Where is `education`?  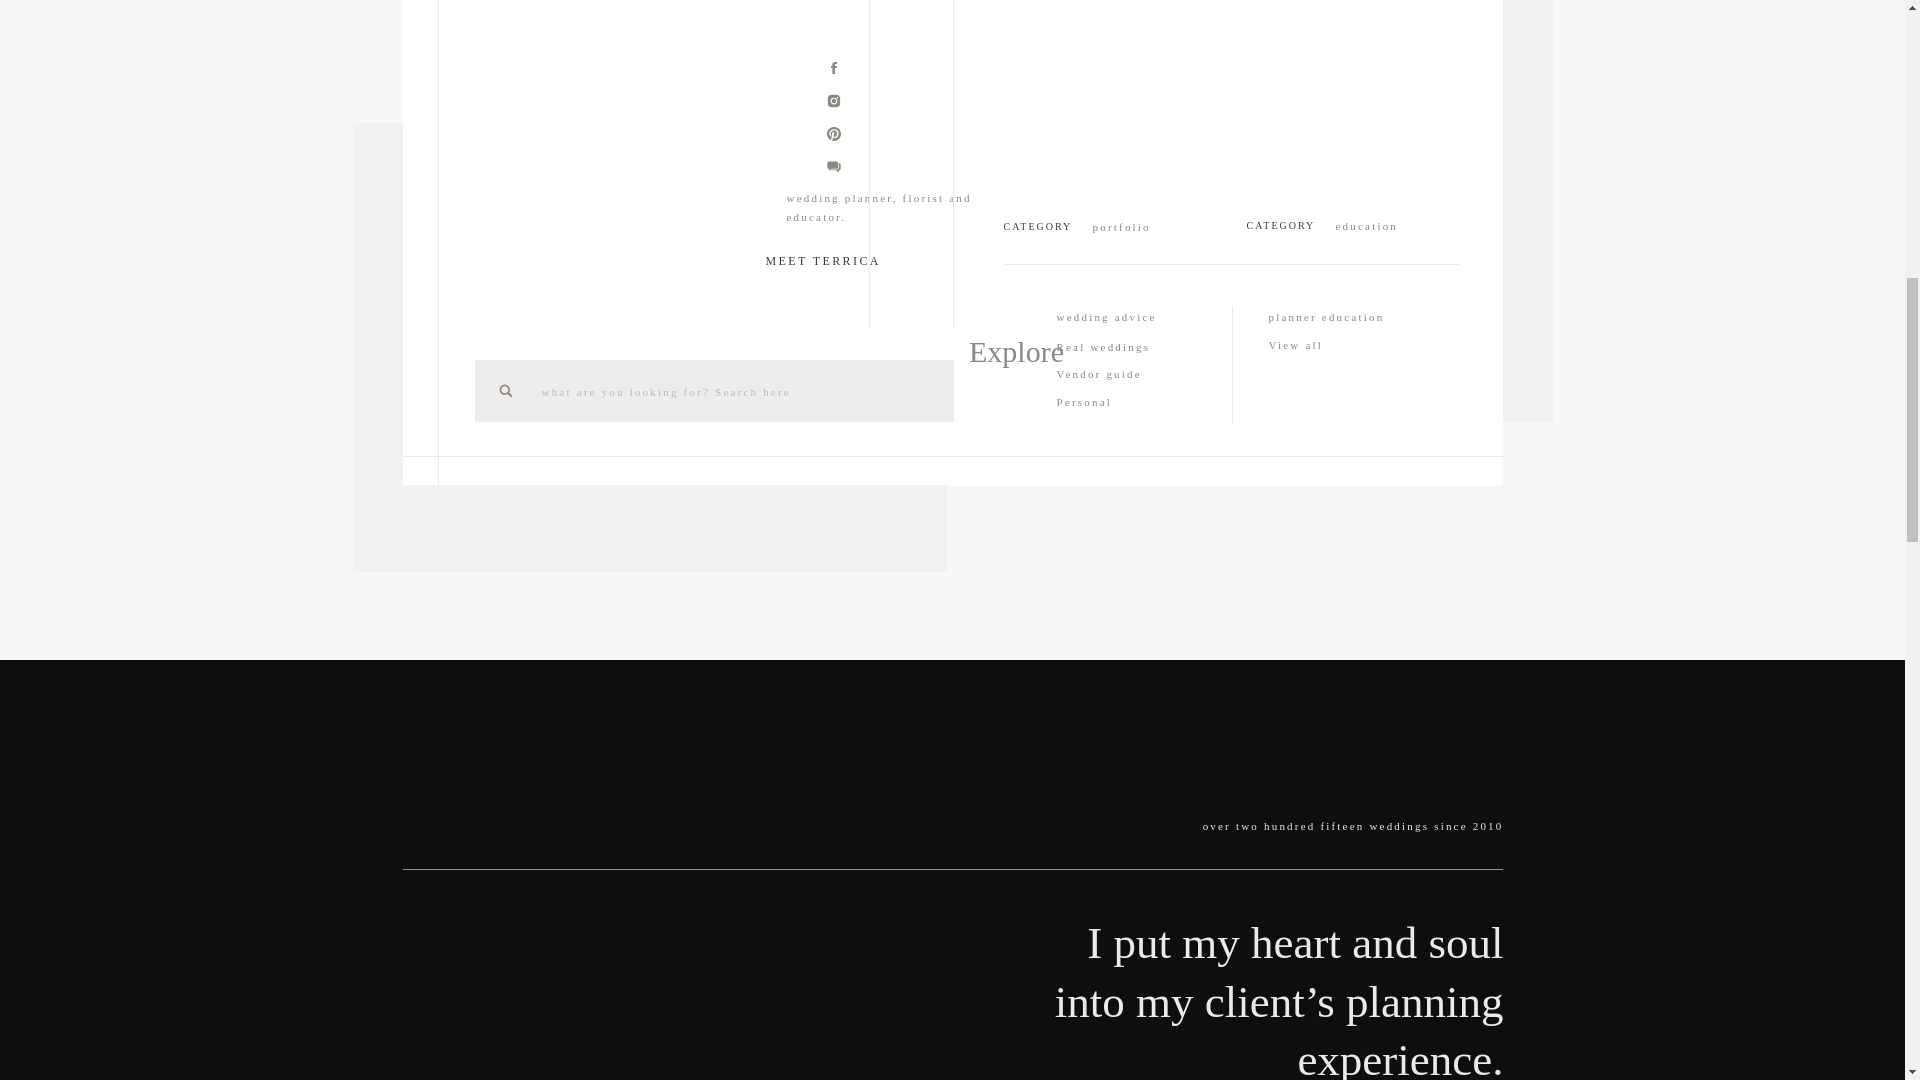
education is located at coordinates (1386, 224).